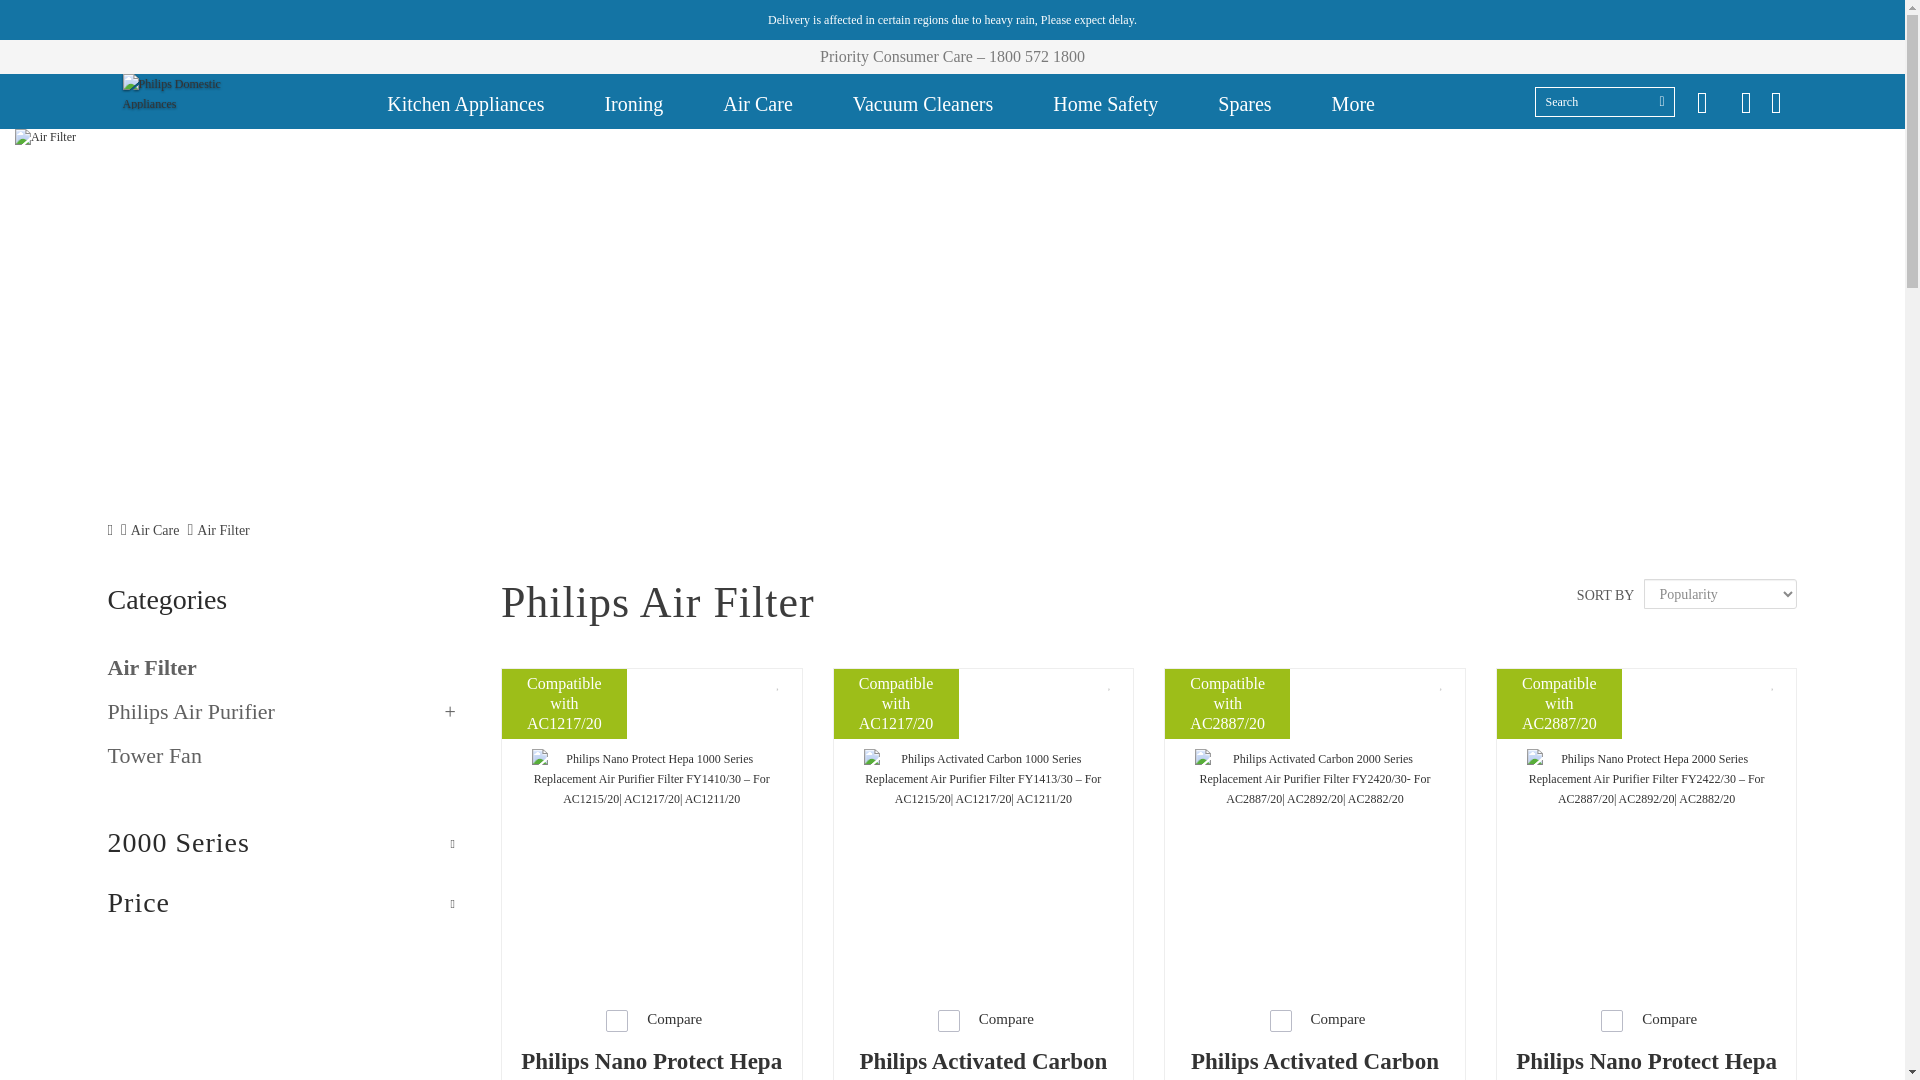 The height and width of the screenshot is (1080, 1920). I want to click on Philips Domestic Appliances, so click(174, 92).